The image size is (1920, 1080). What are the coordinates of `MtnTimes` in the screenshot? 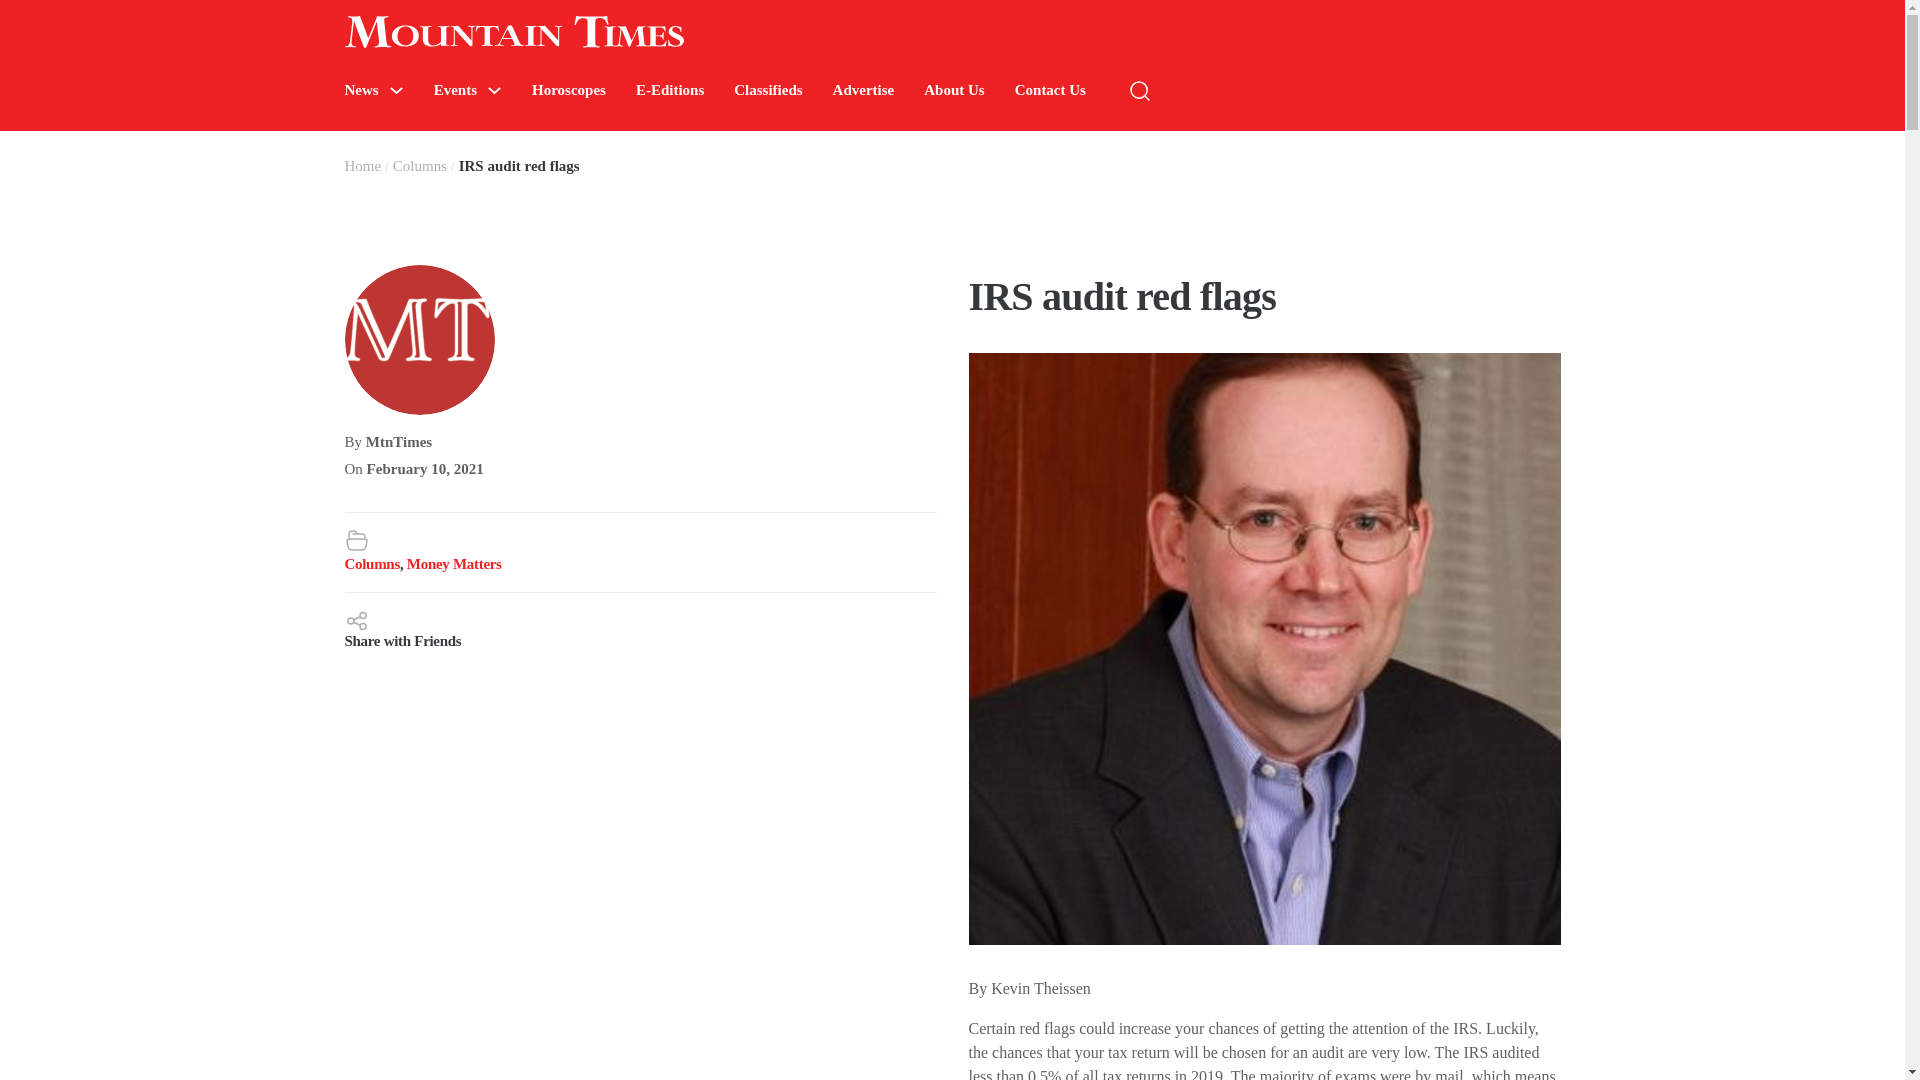 It's located at (399, 442).